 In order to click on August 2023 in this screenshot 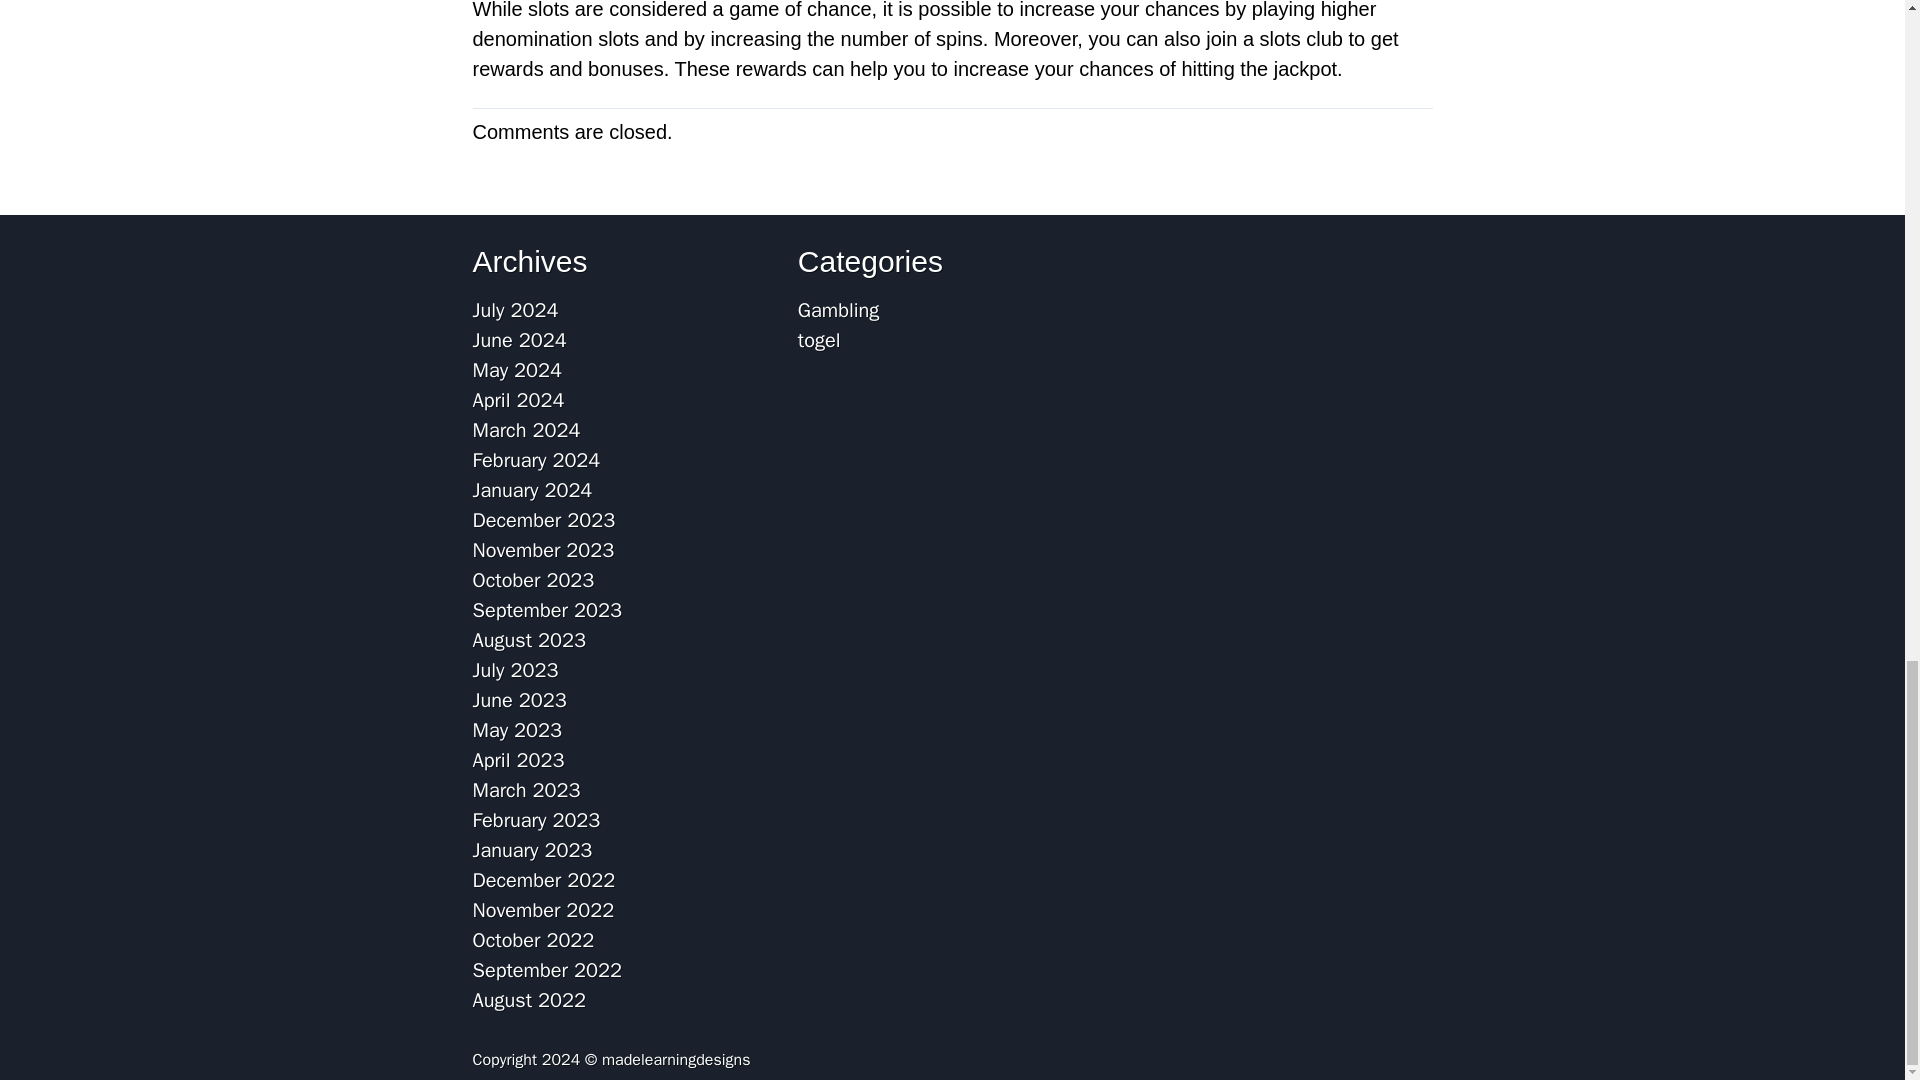, I will do `click(528, 640)`.